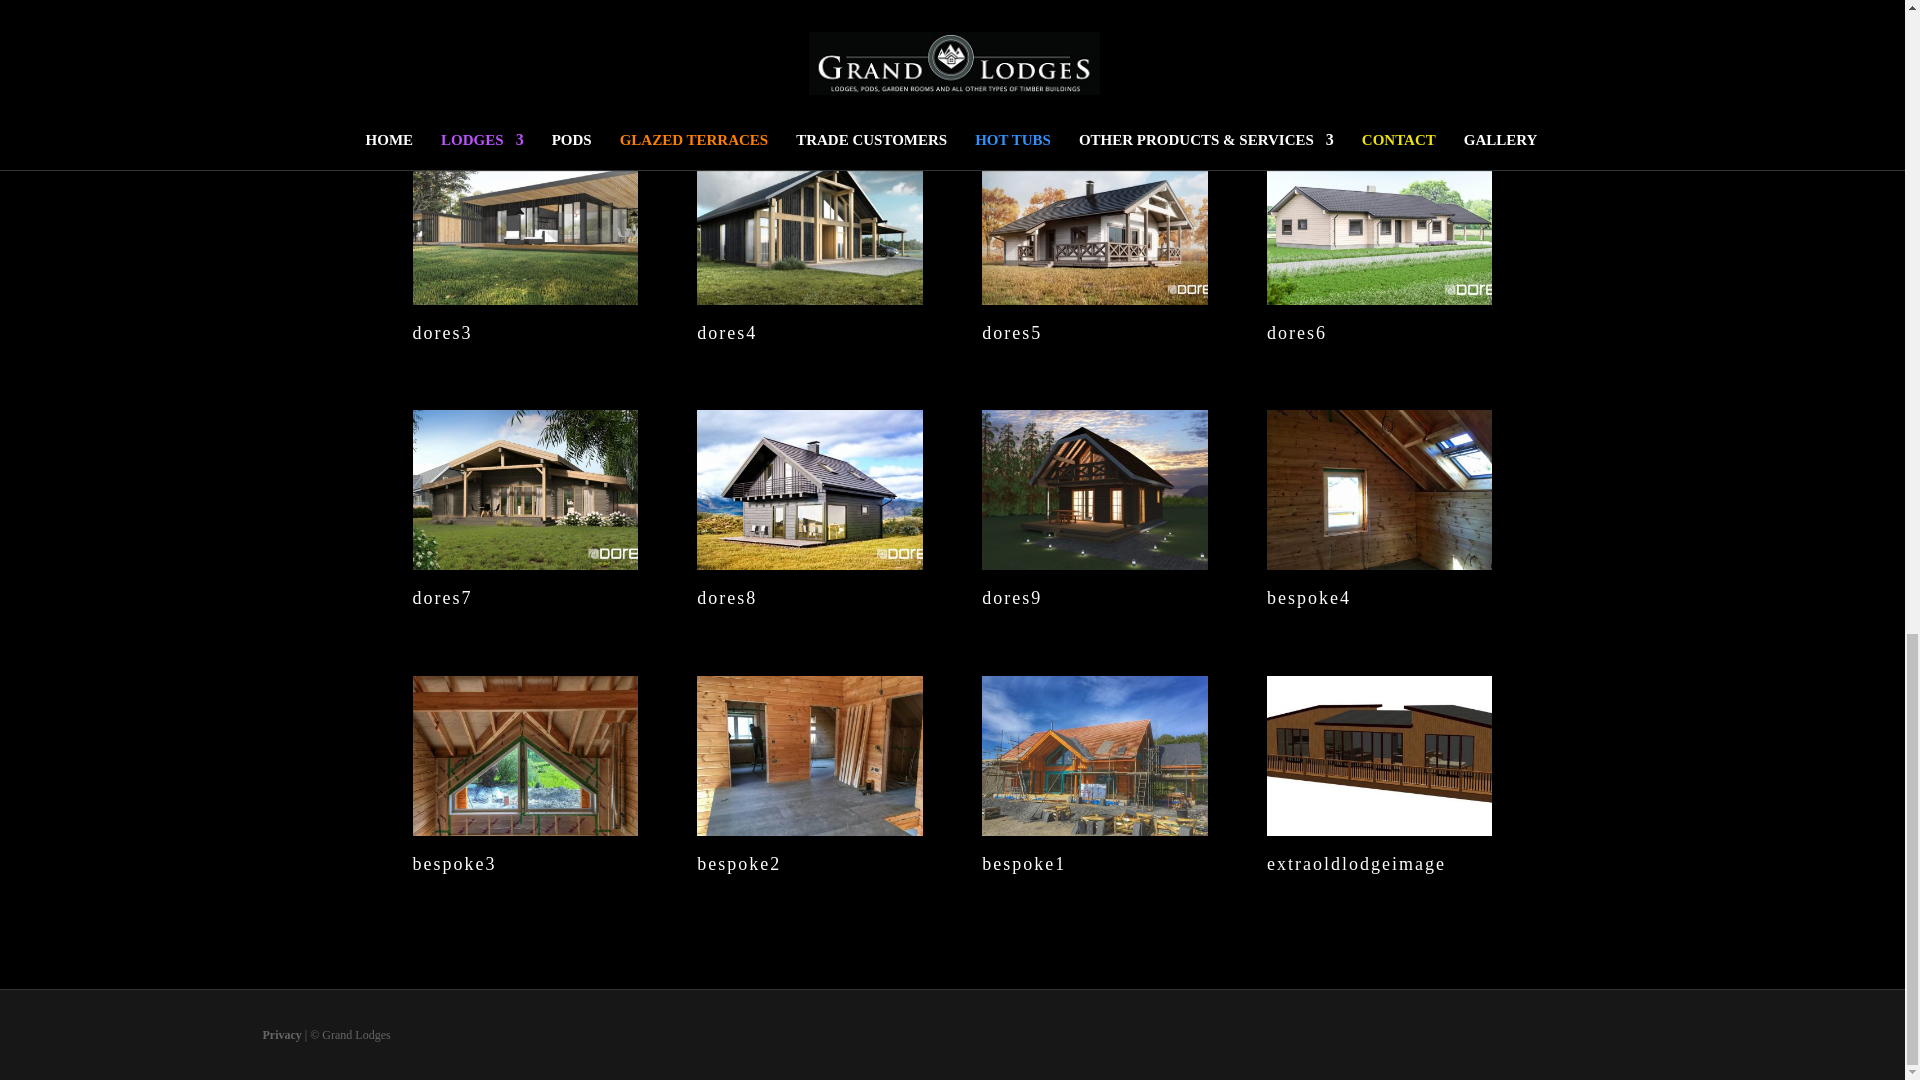 The image size is (1920, 1080). I want to click on bespoke3, so click(524, 828).